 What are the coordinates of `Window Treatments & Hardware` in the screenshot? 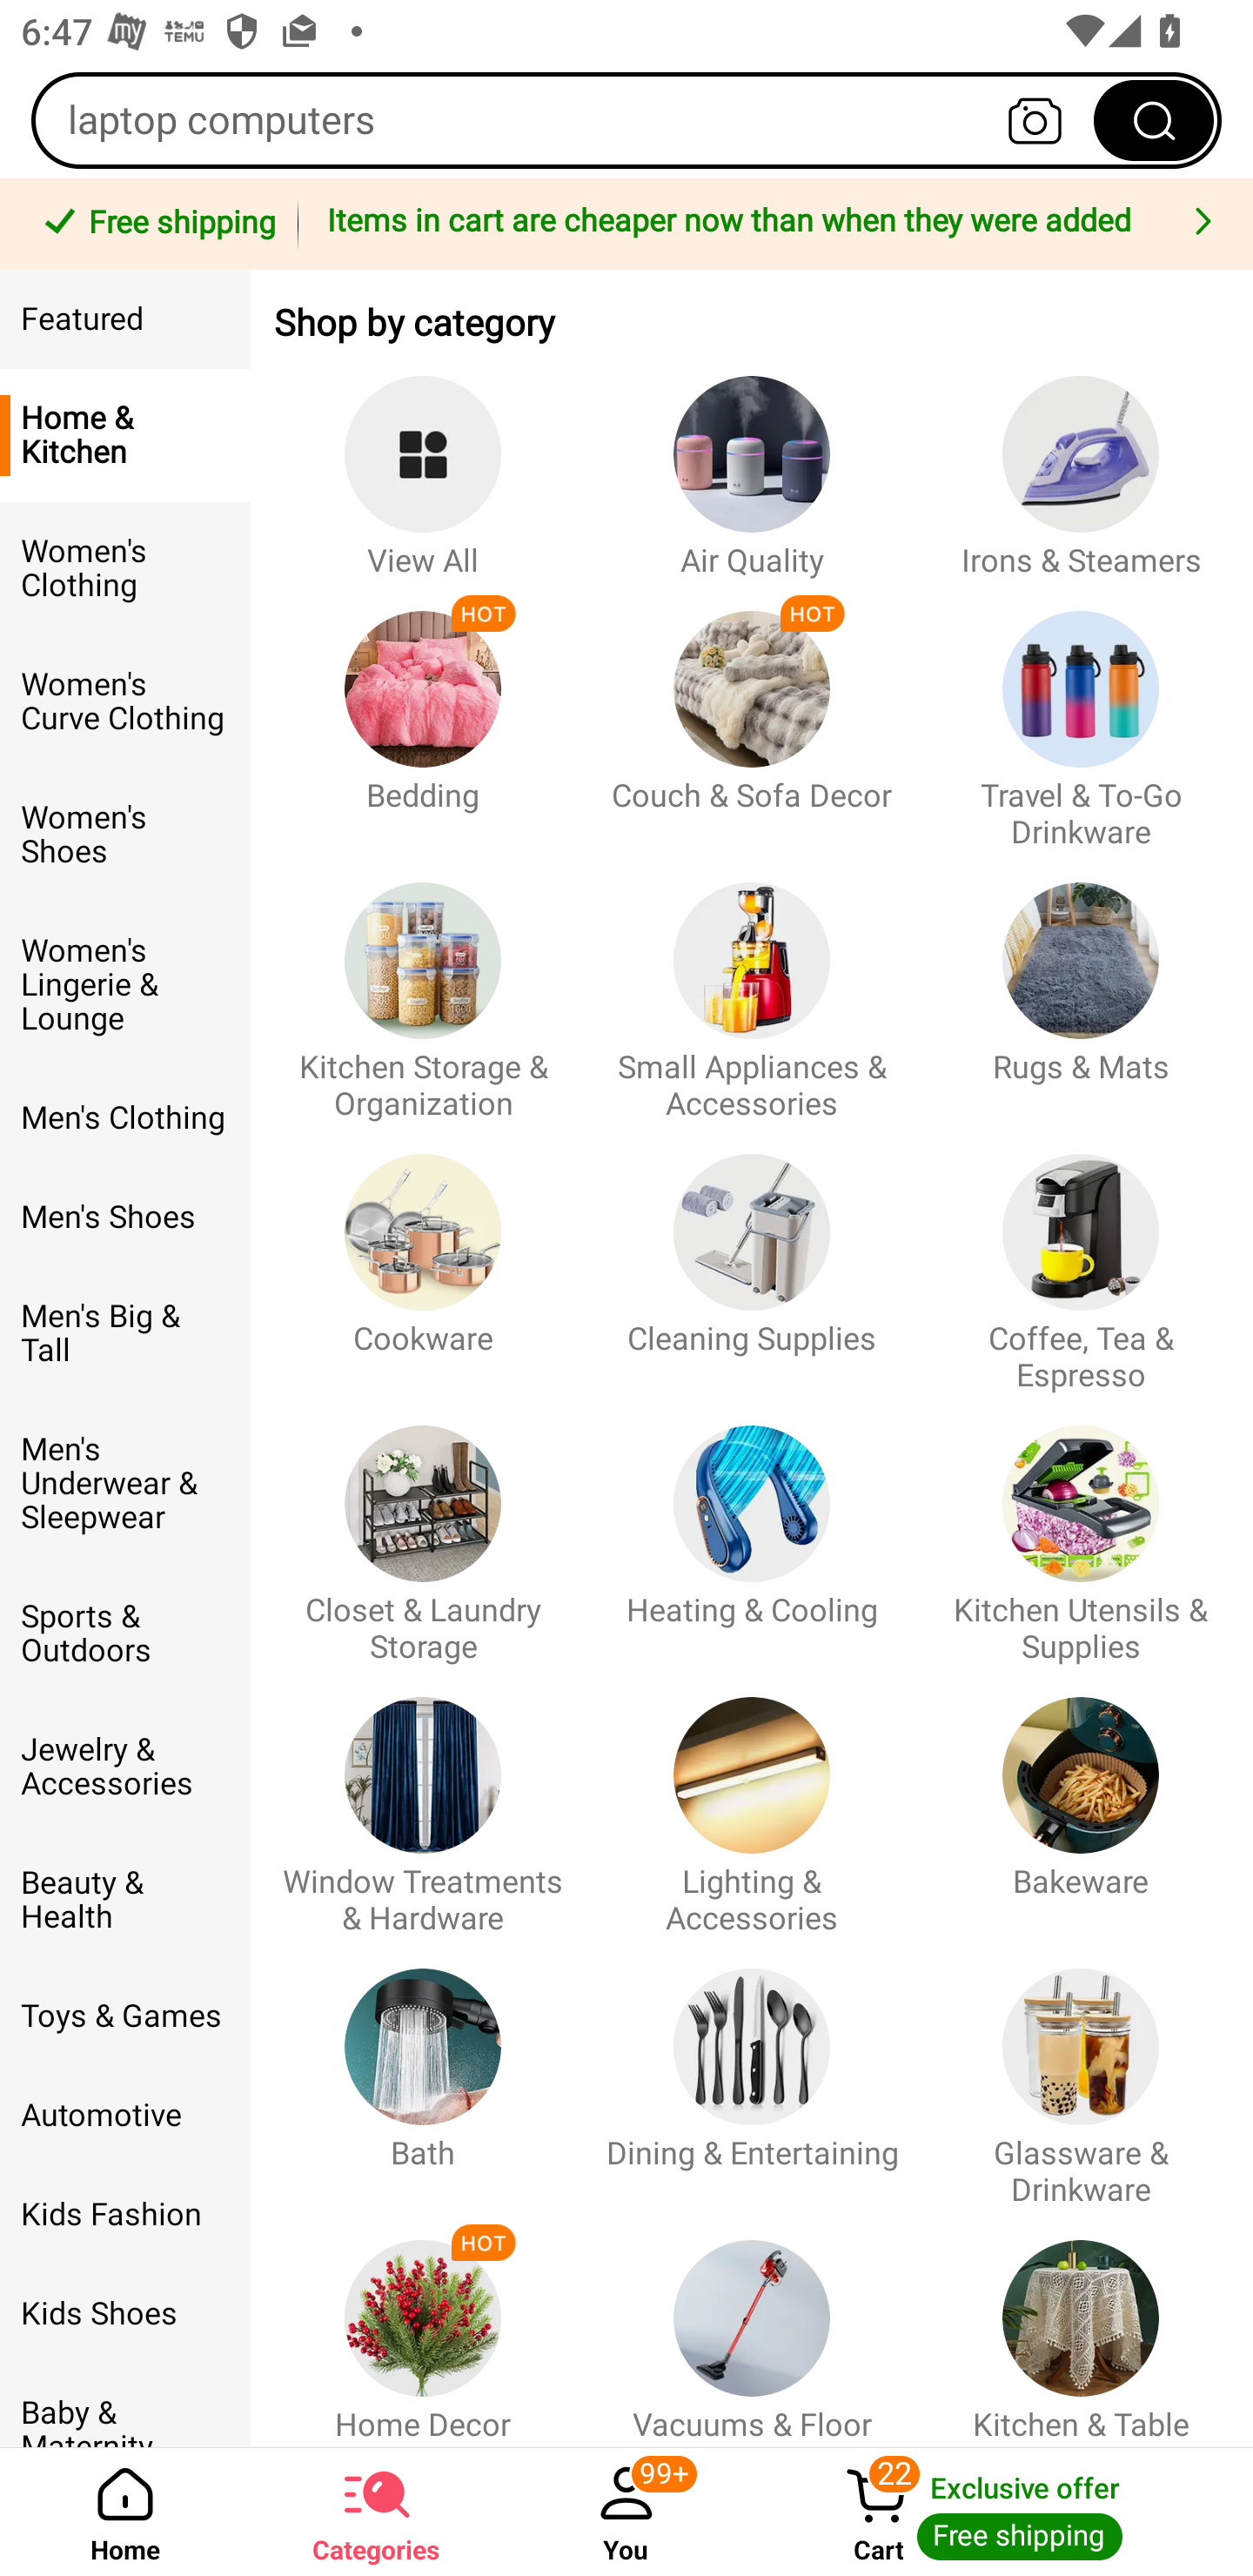 It's located at (423, 1801).